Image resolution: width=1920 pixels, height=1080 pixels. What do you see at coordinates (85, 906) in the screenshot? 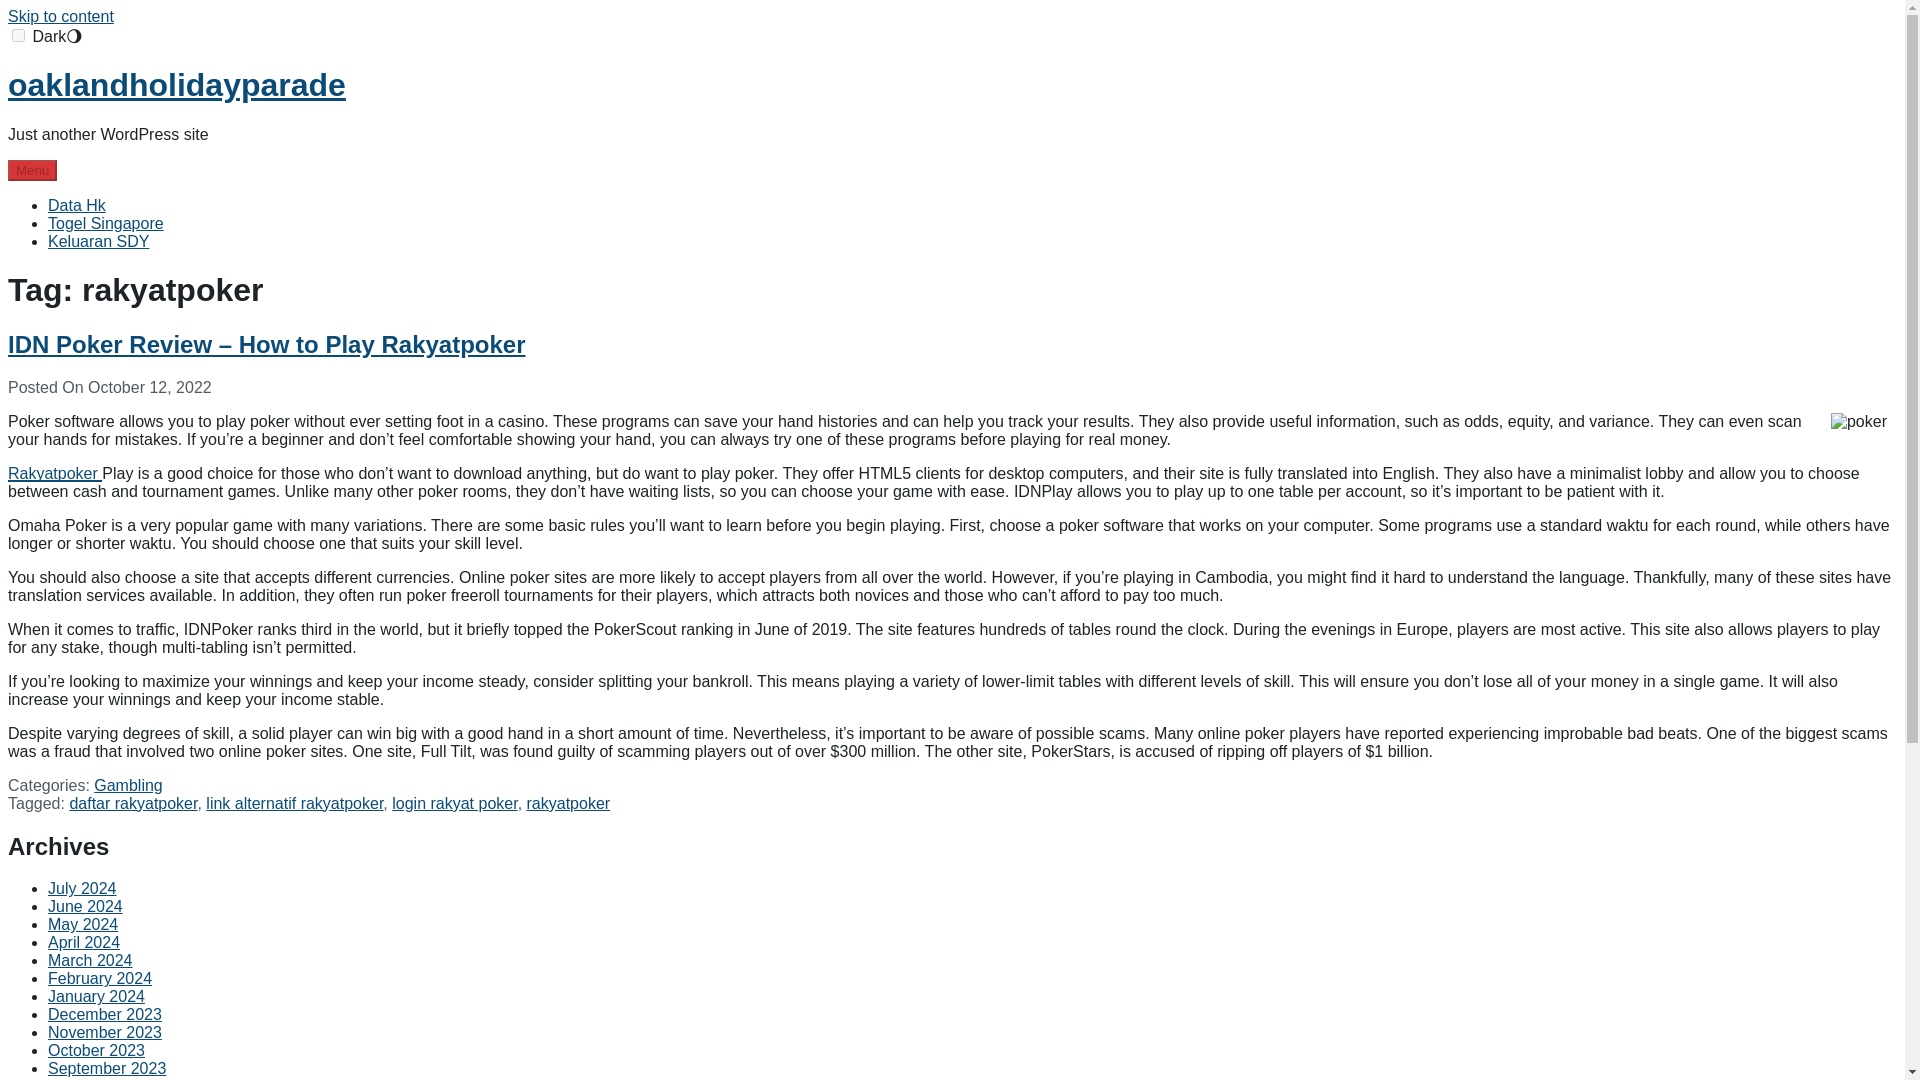
I see `June 2024` at bounding box center [85, 906].